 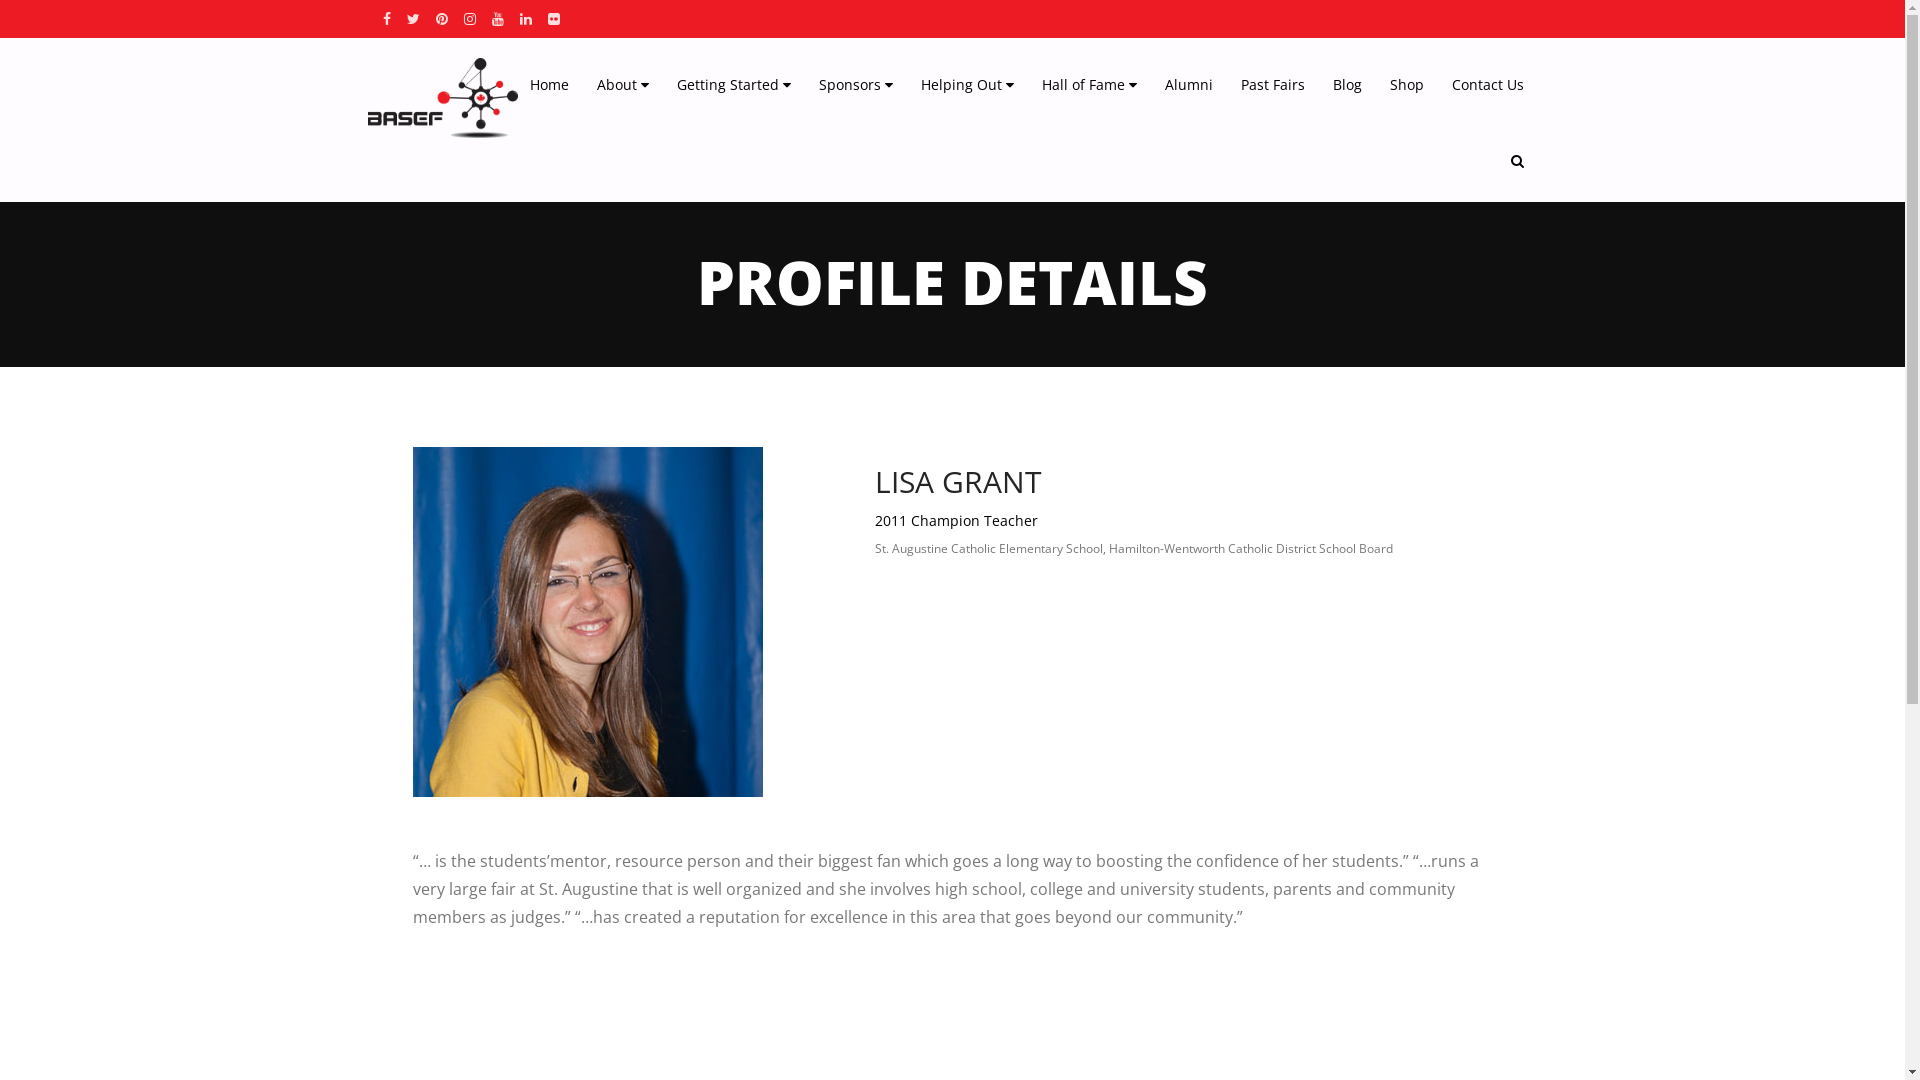 What do you see at coordinates (966, 85) in the screenshot?
I see `Helping Out` at bounding box center [966, 85].